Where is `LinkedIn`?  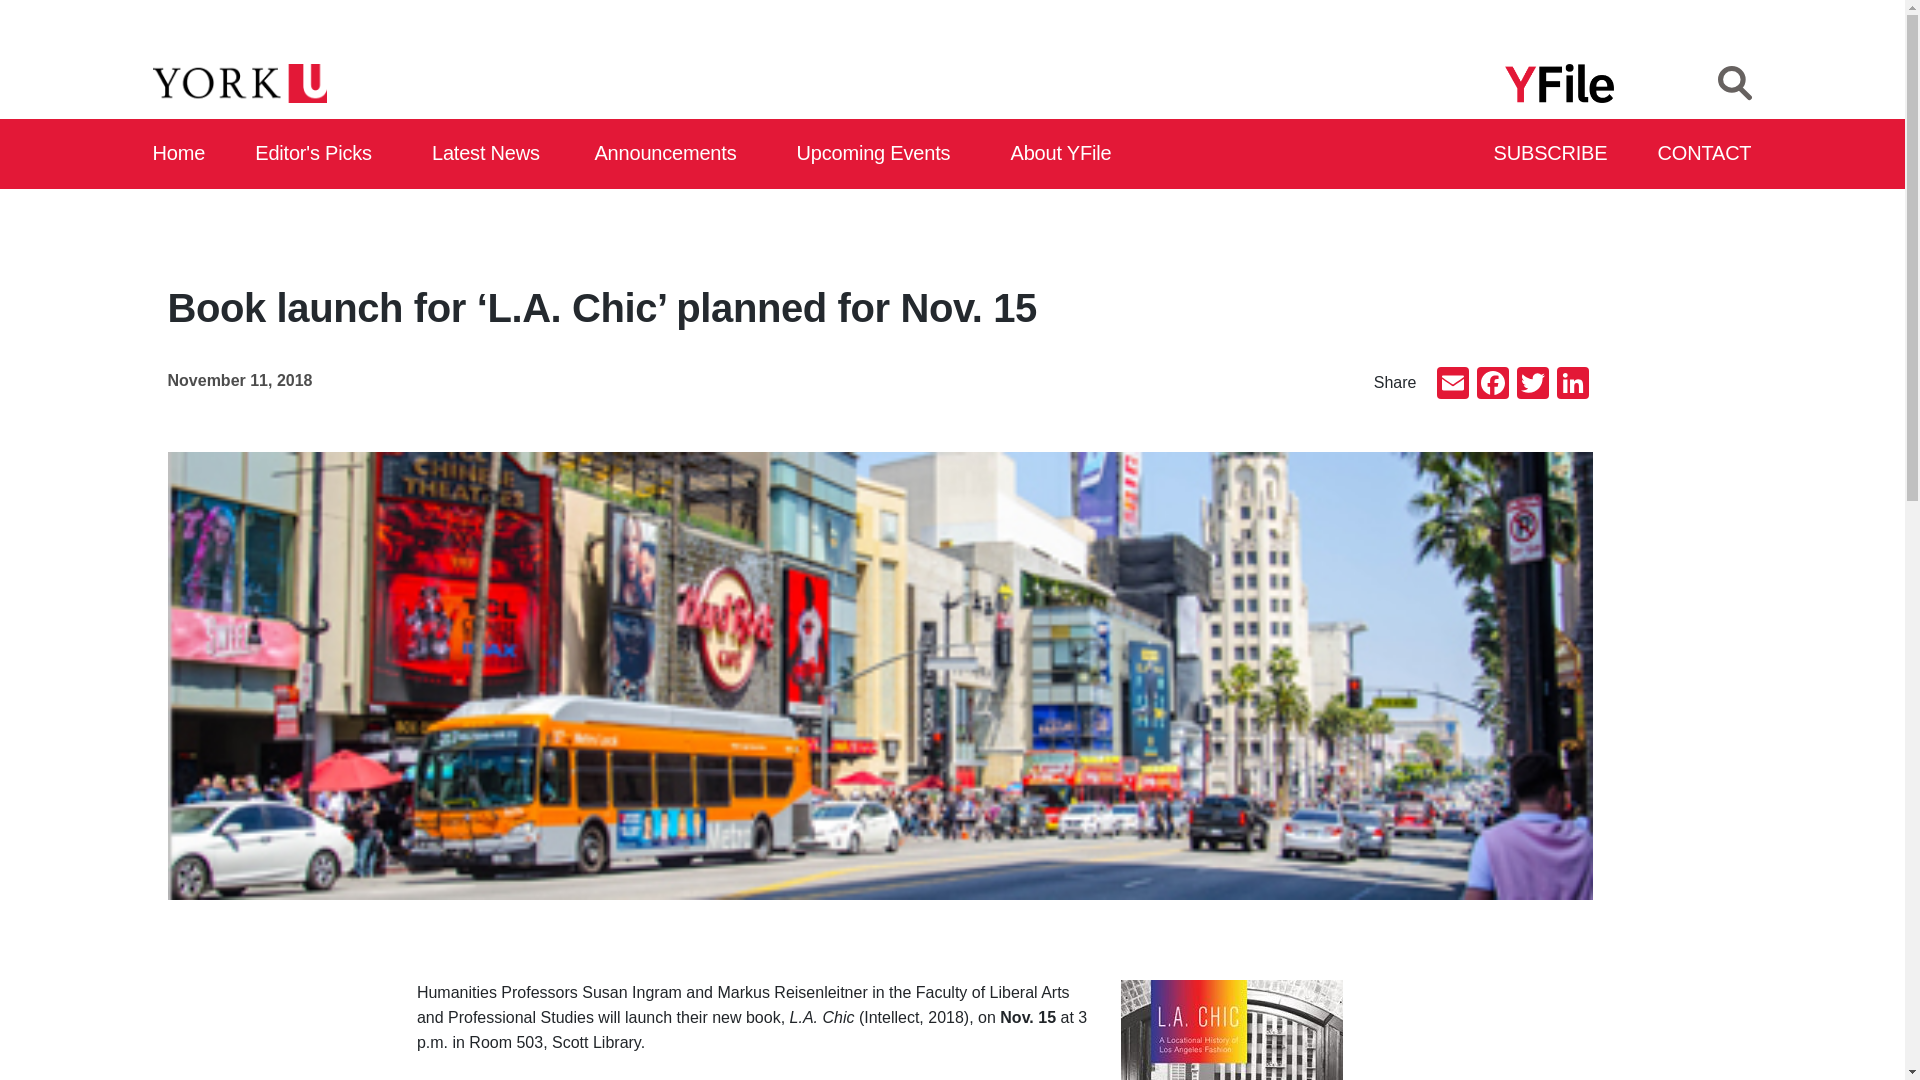 LinkedIn is located at coordinates (1571, 385).